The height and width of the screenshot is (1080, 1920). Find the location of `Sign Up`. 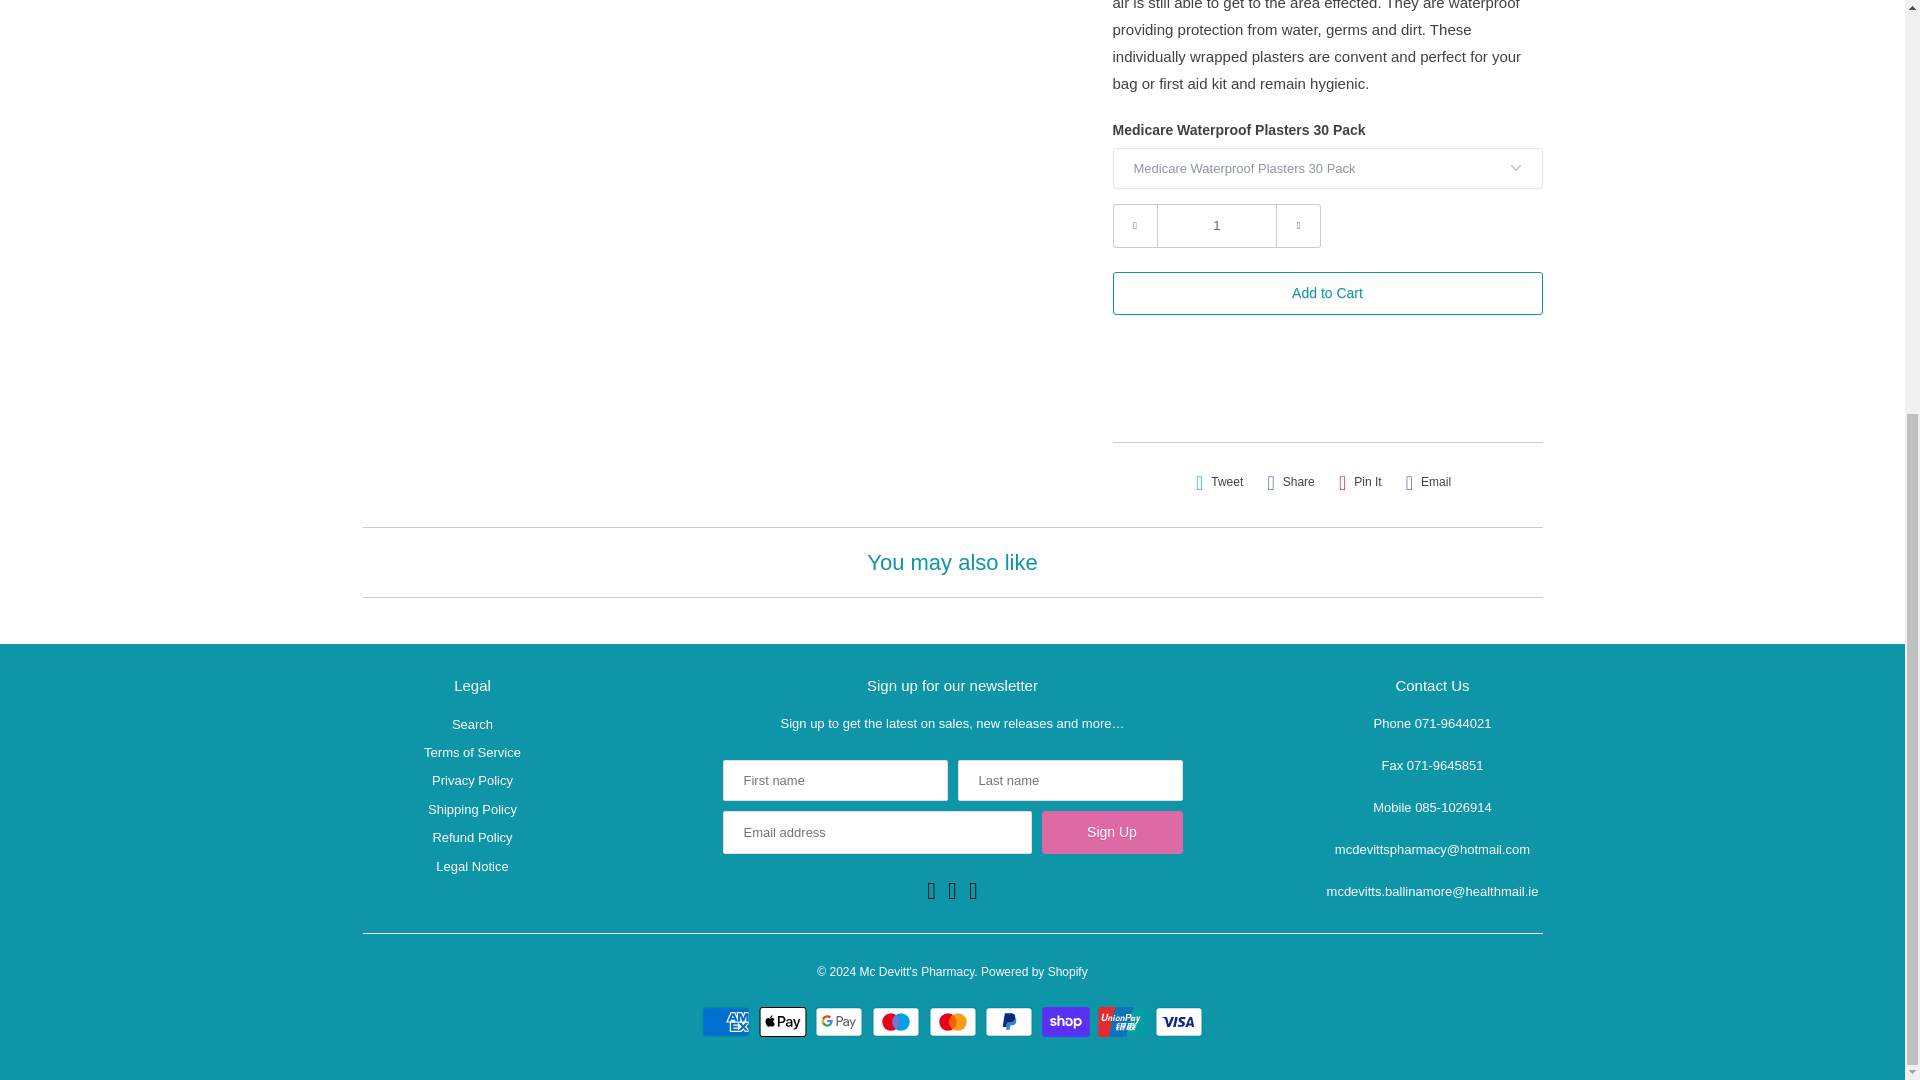

Sign Up is located at coordinates (1112, 832).